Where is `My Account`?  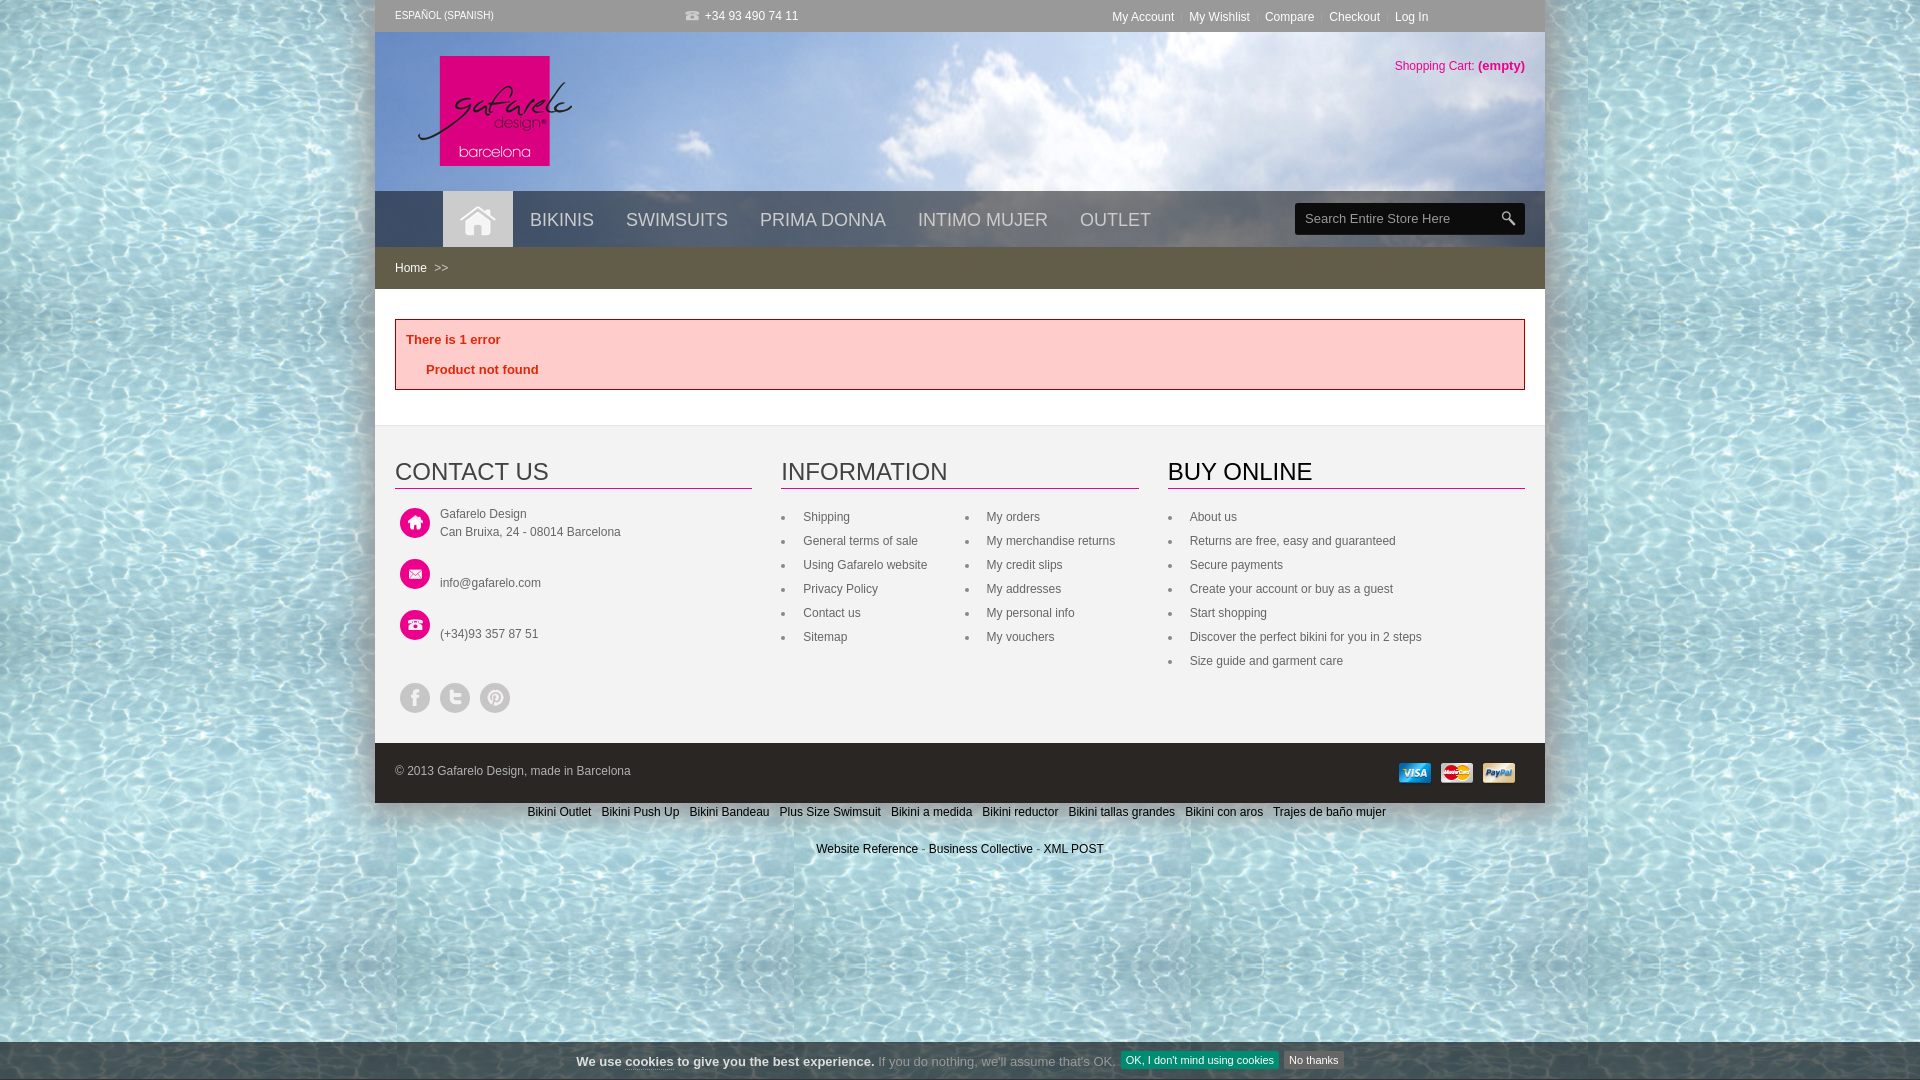
My Account is located at coordinates (1143, 17).